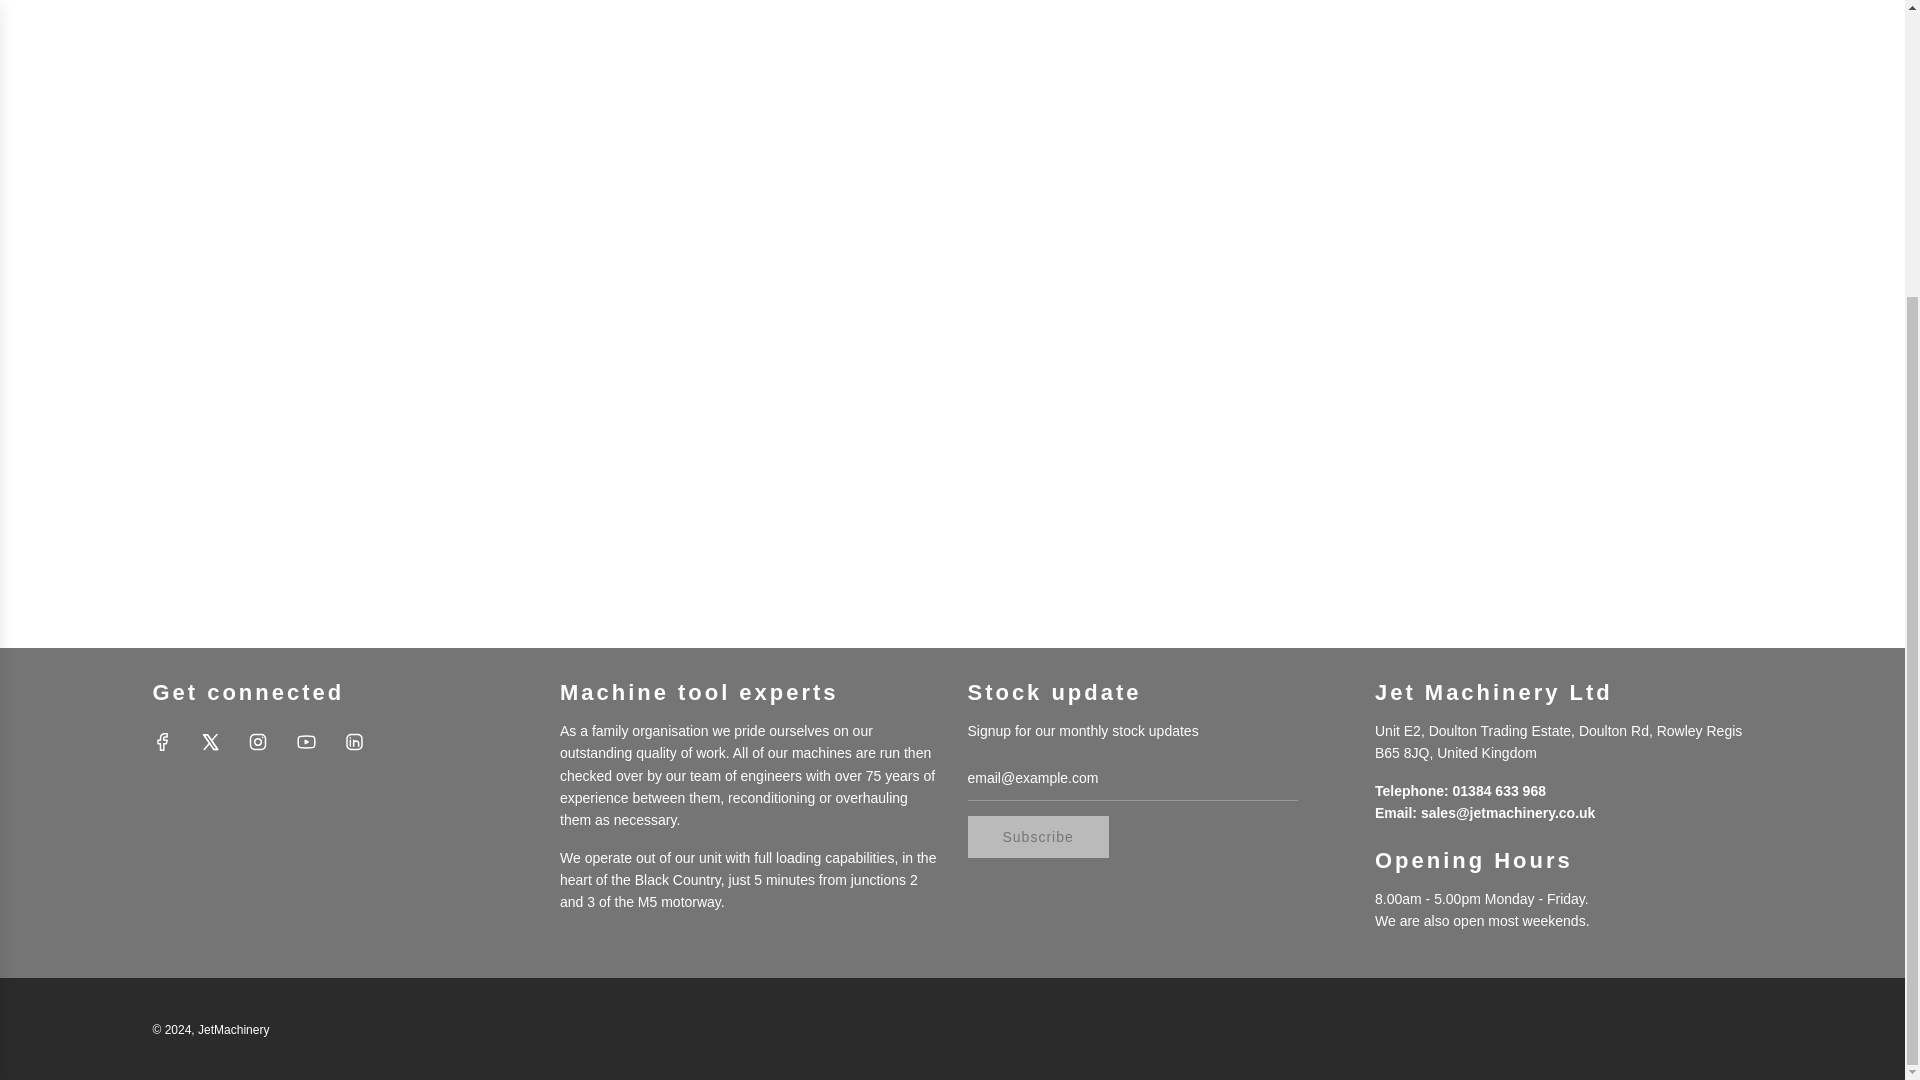  Describe the element at coordinates (1499, 791) in the screenshot. I see `01384 633 968` at that location.